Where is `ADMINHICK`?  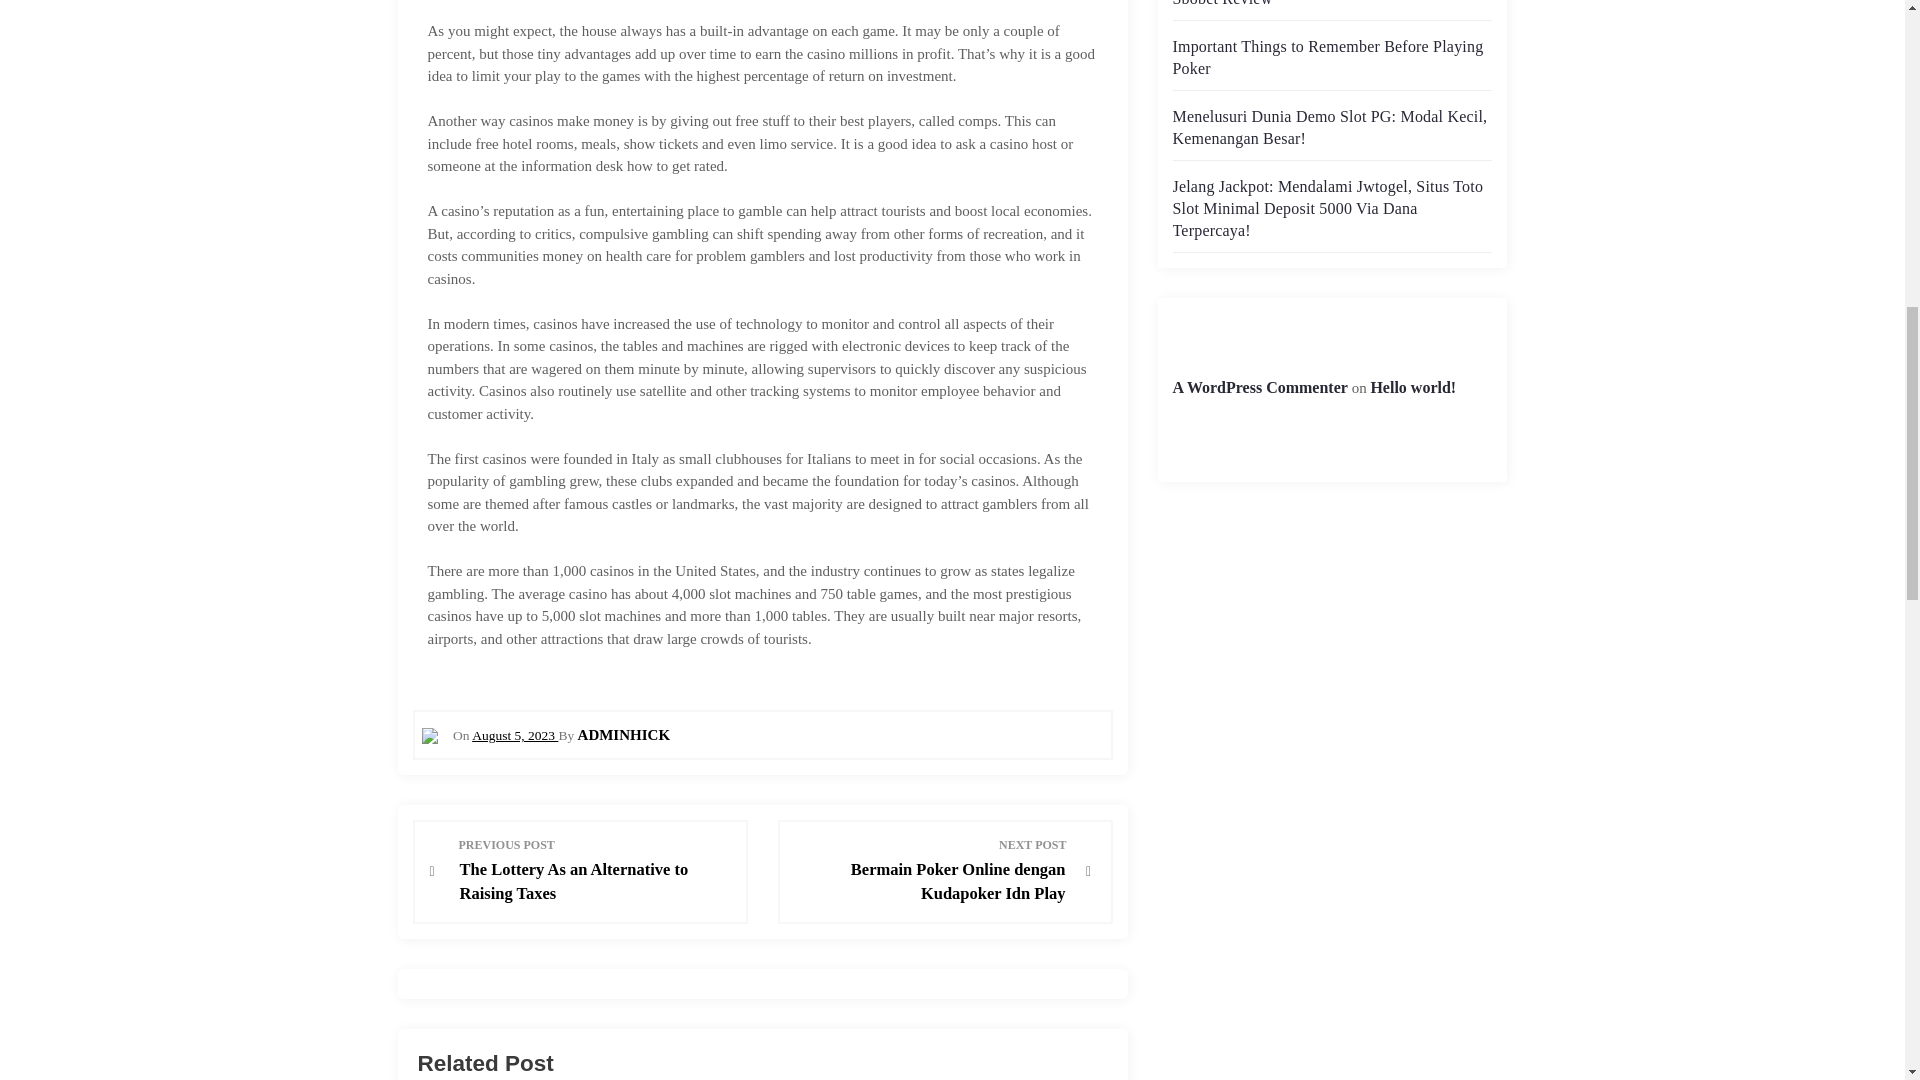
ADMINHICK is located at coordinates (624, 734).